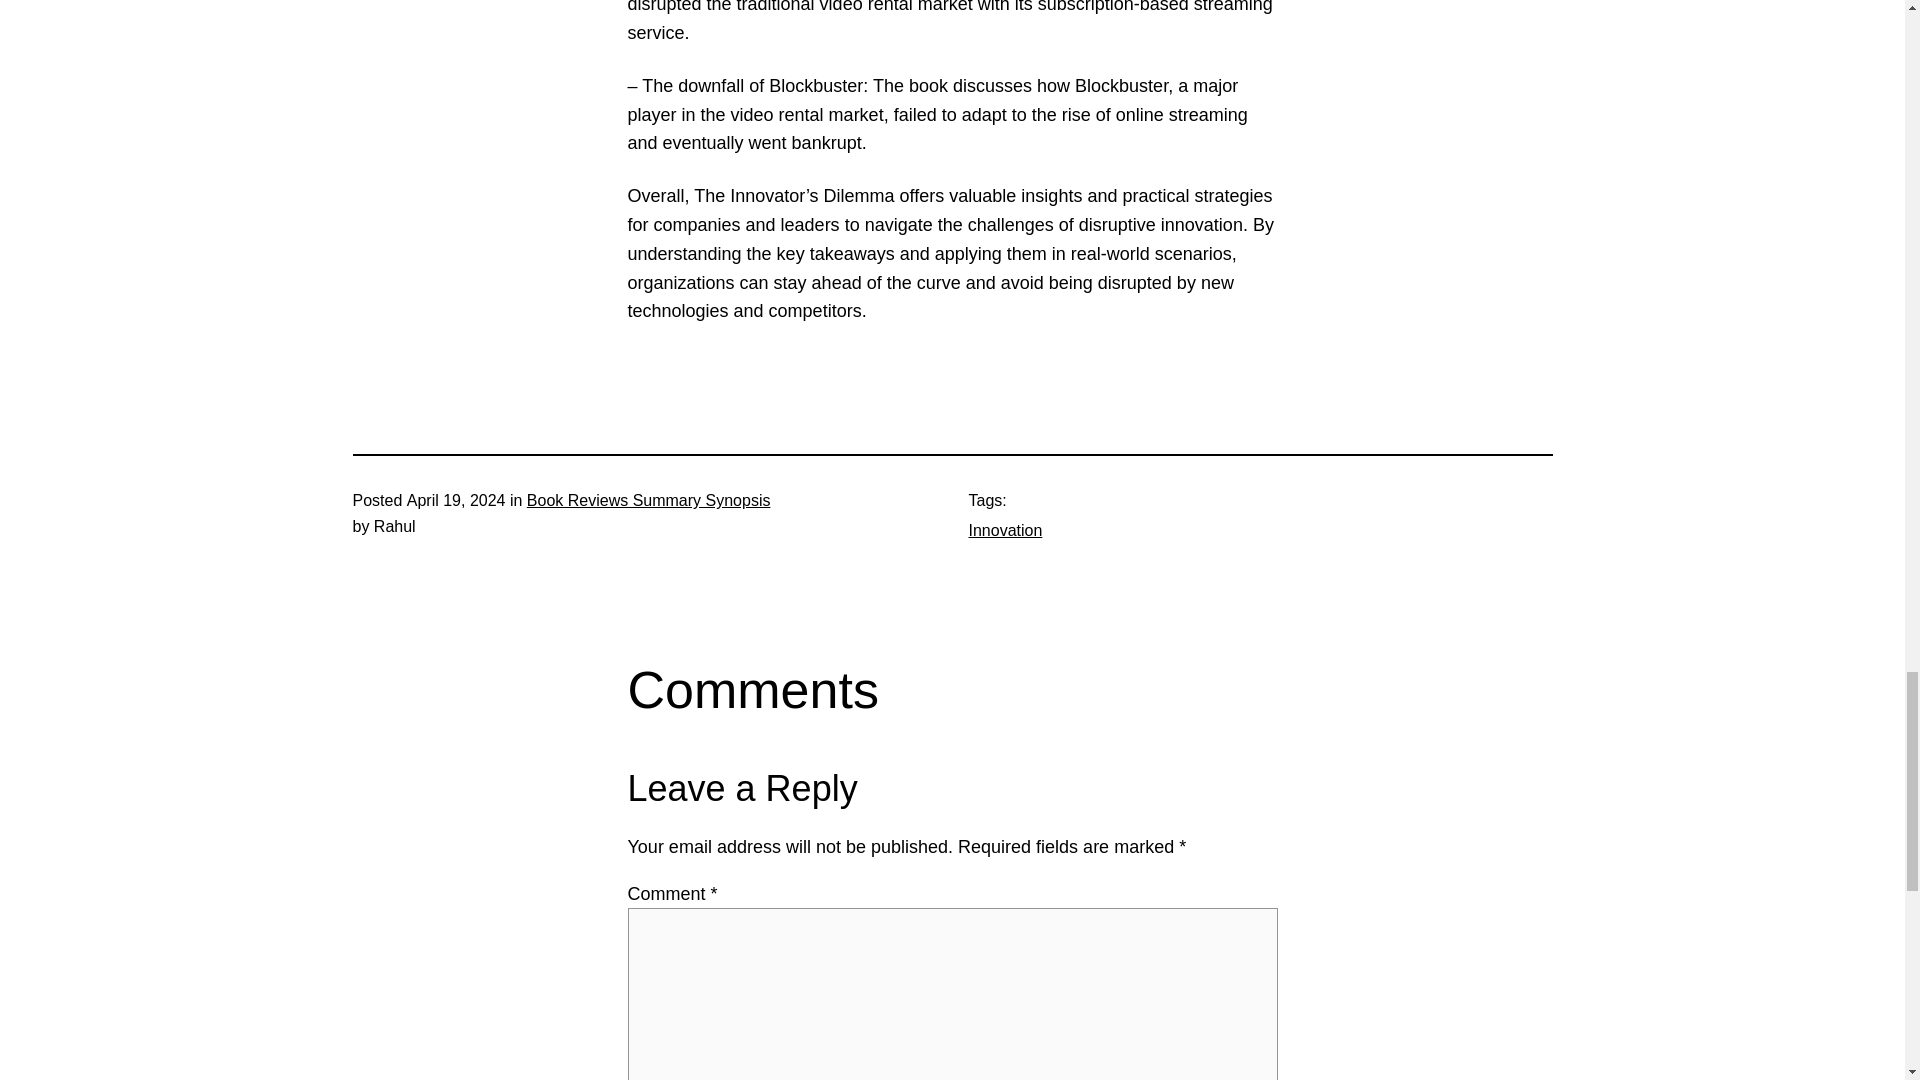 The width and height of the screenshot is (1920, 1080). Describe the element at coordinates (648, 500) in the screenshot. I see `Book Reviews Summary Synopsis` at that location.